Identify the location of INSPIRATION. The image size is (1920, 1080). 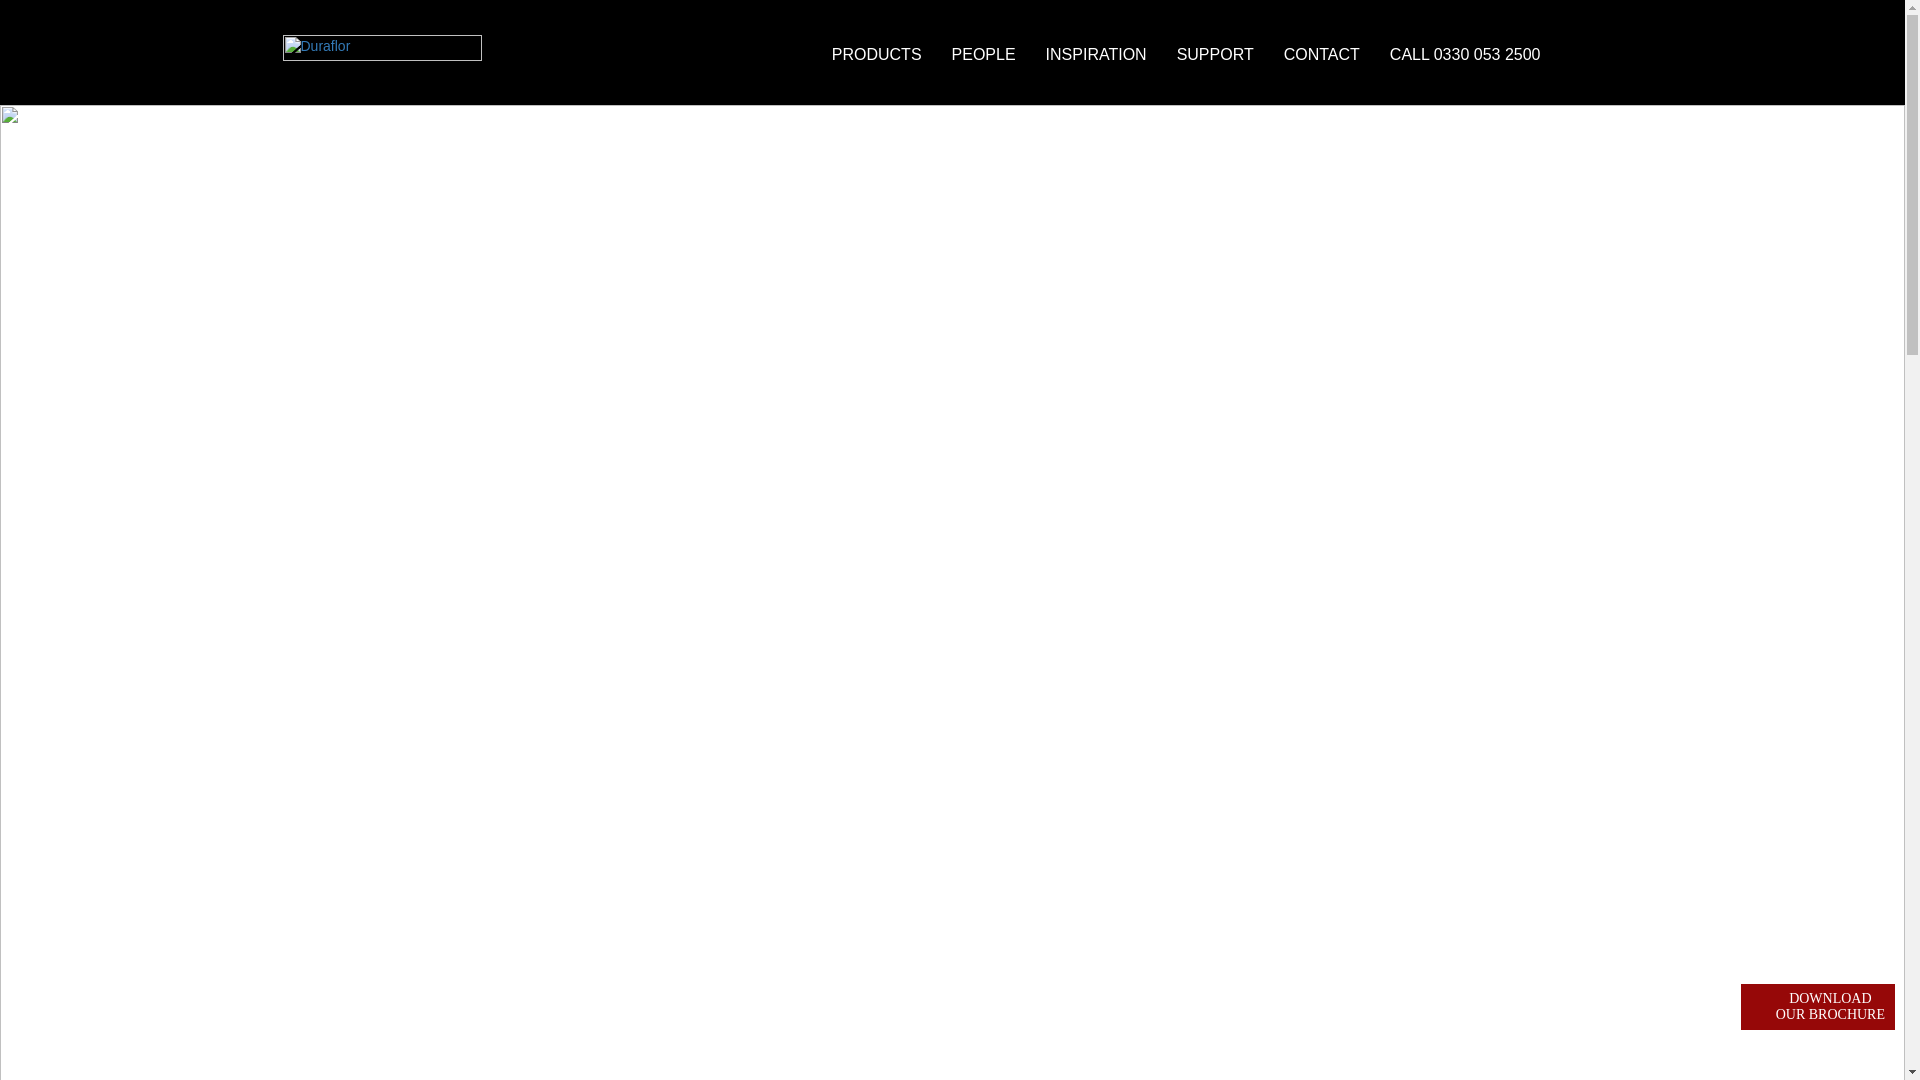
(1096, 54).